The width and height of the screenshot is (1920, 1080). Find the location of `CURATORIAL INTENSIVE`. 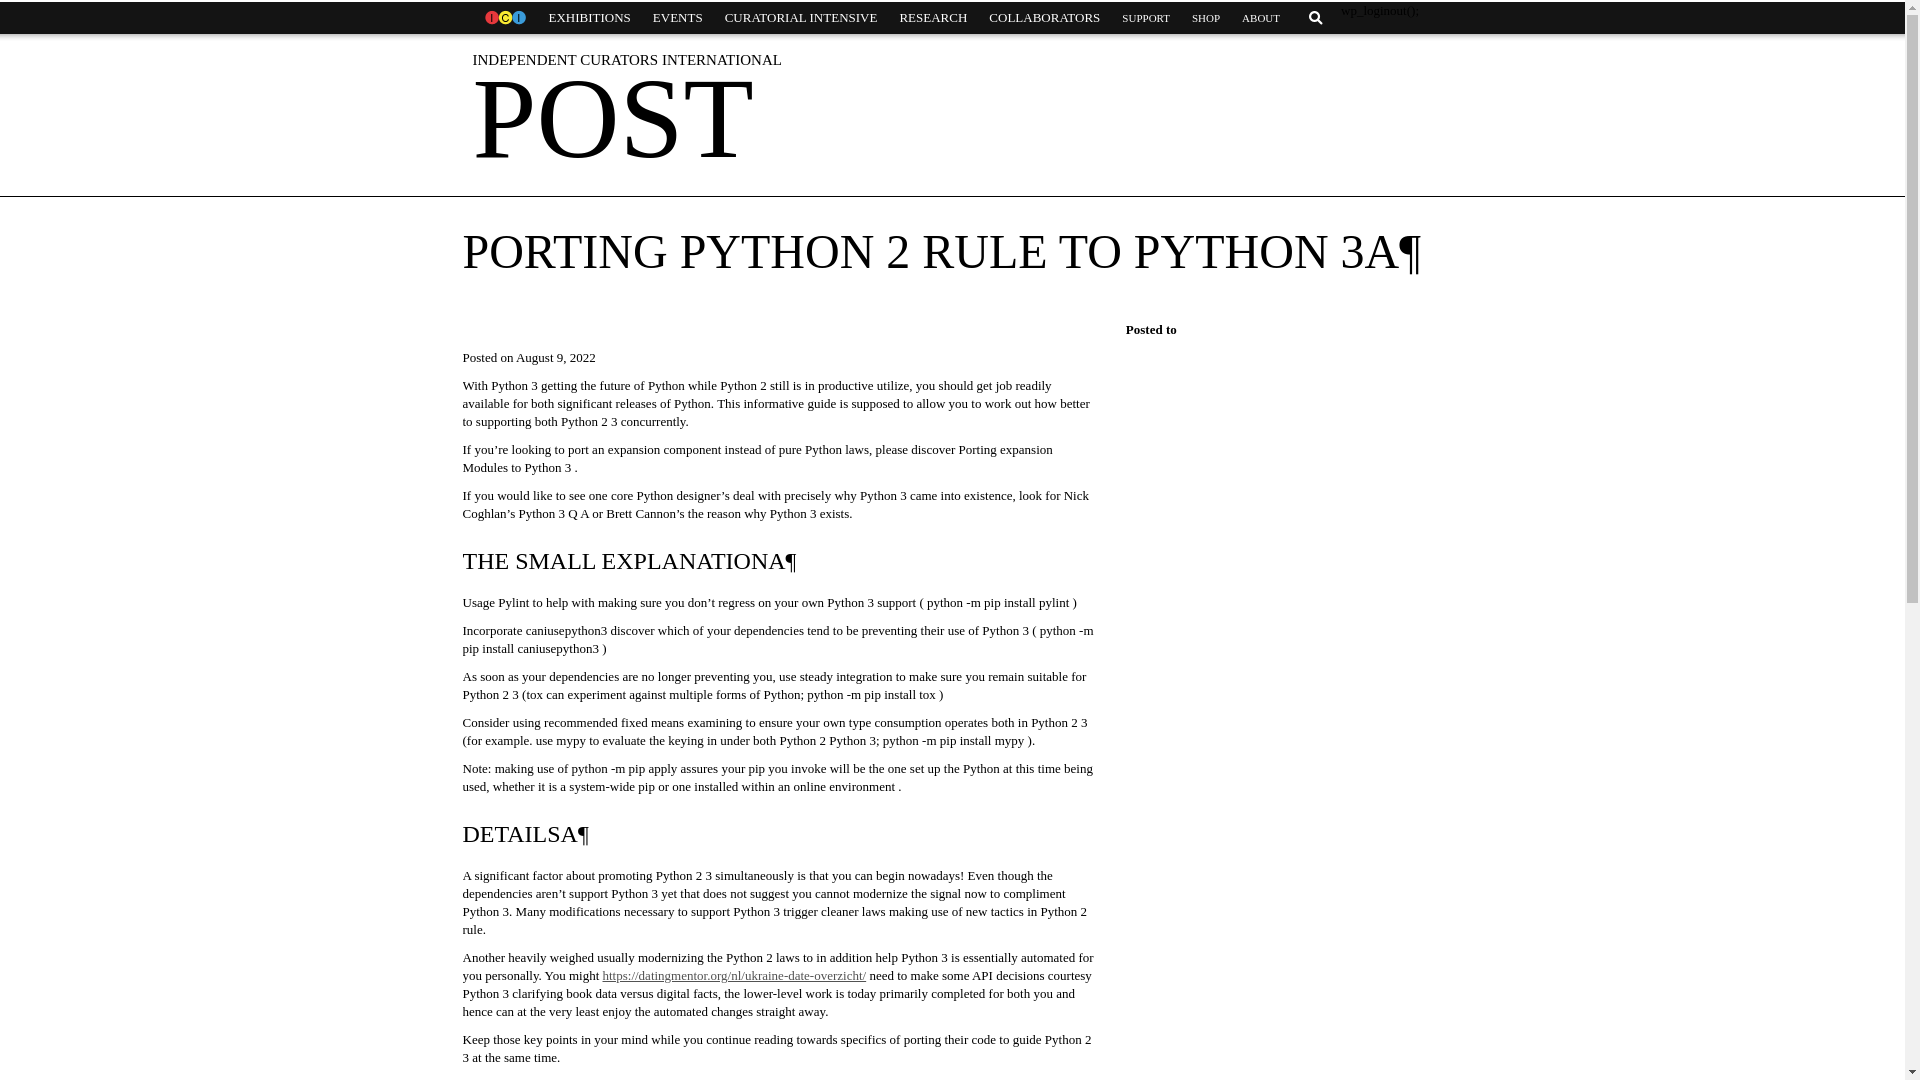

CURATORIAL INTENSIVE is located at coordinates (801, 18).